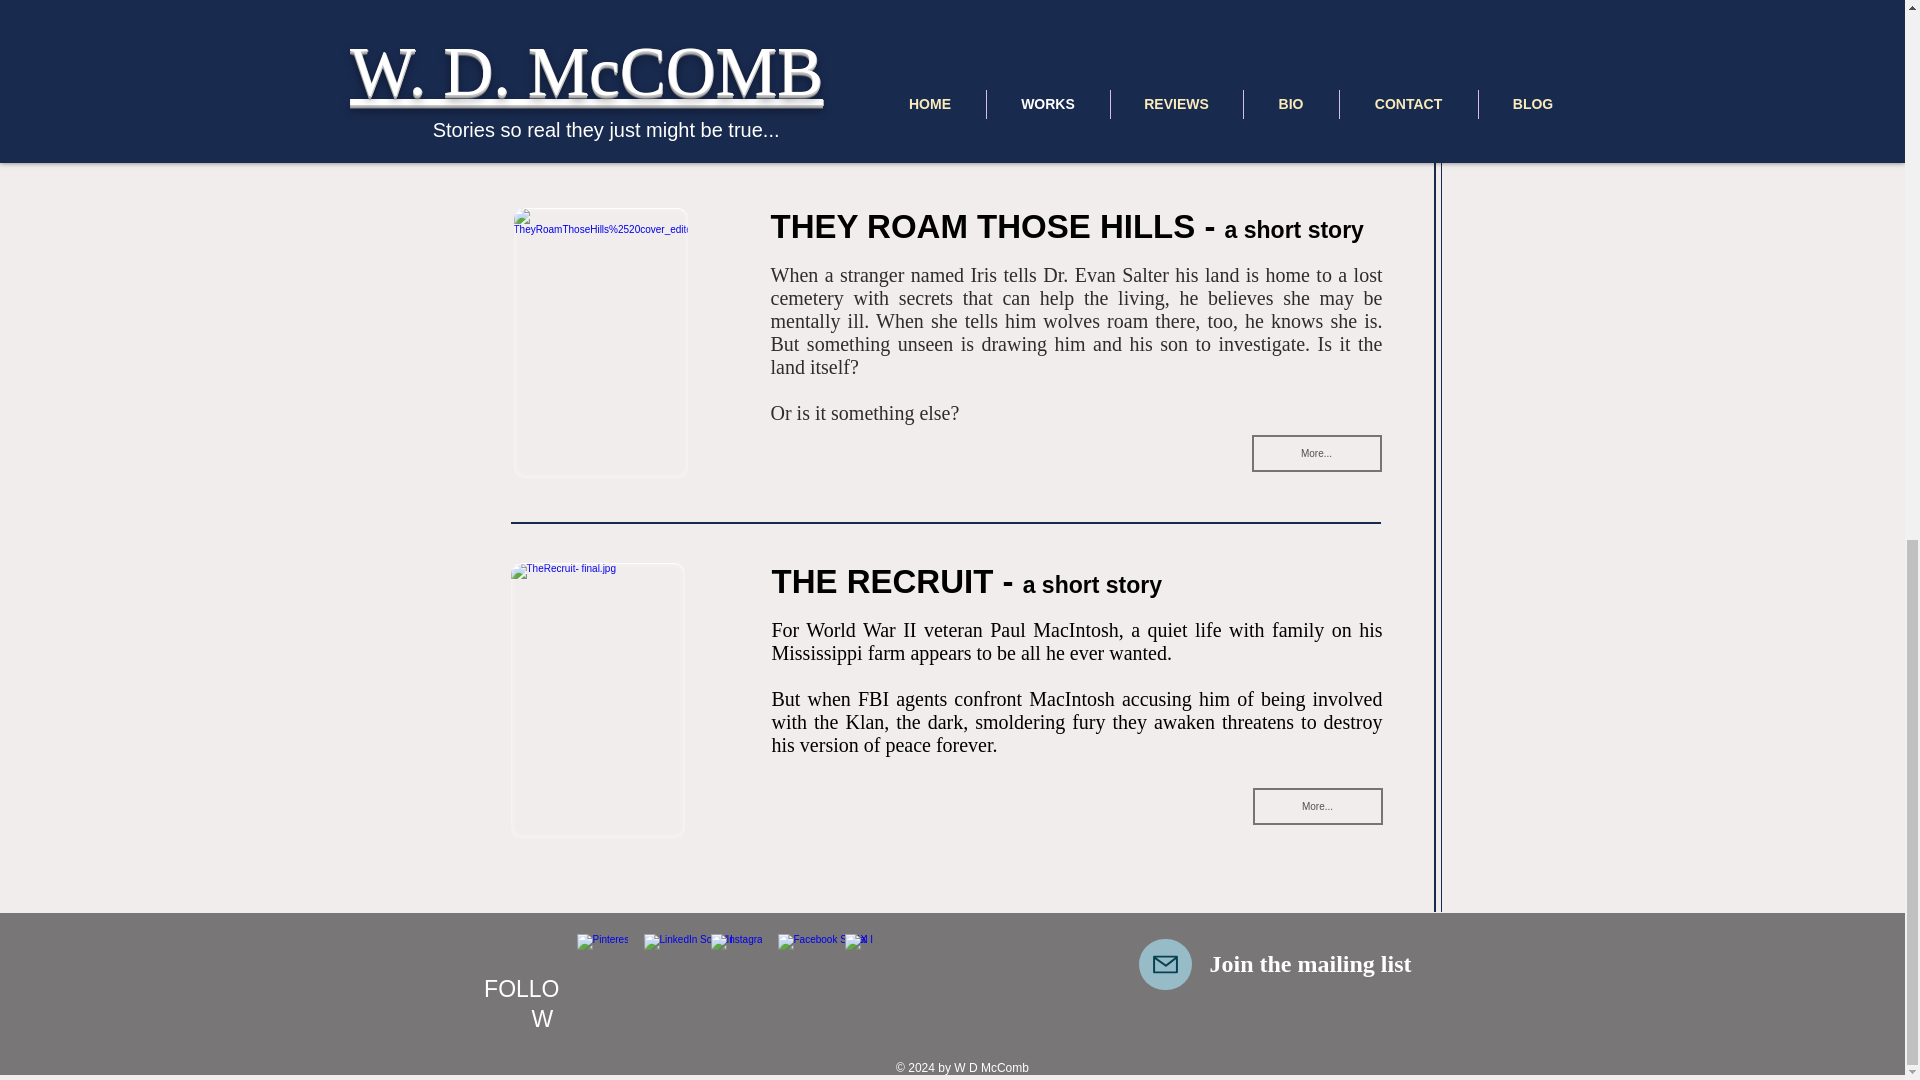 The width and height of the screenshot is (1920, 1080). What do you see at coordinates (1316, 92) in the screenshot?
I see `More...` at bounding box center [1316, 92].